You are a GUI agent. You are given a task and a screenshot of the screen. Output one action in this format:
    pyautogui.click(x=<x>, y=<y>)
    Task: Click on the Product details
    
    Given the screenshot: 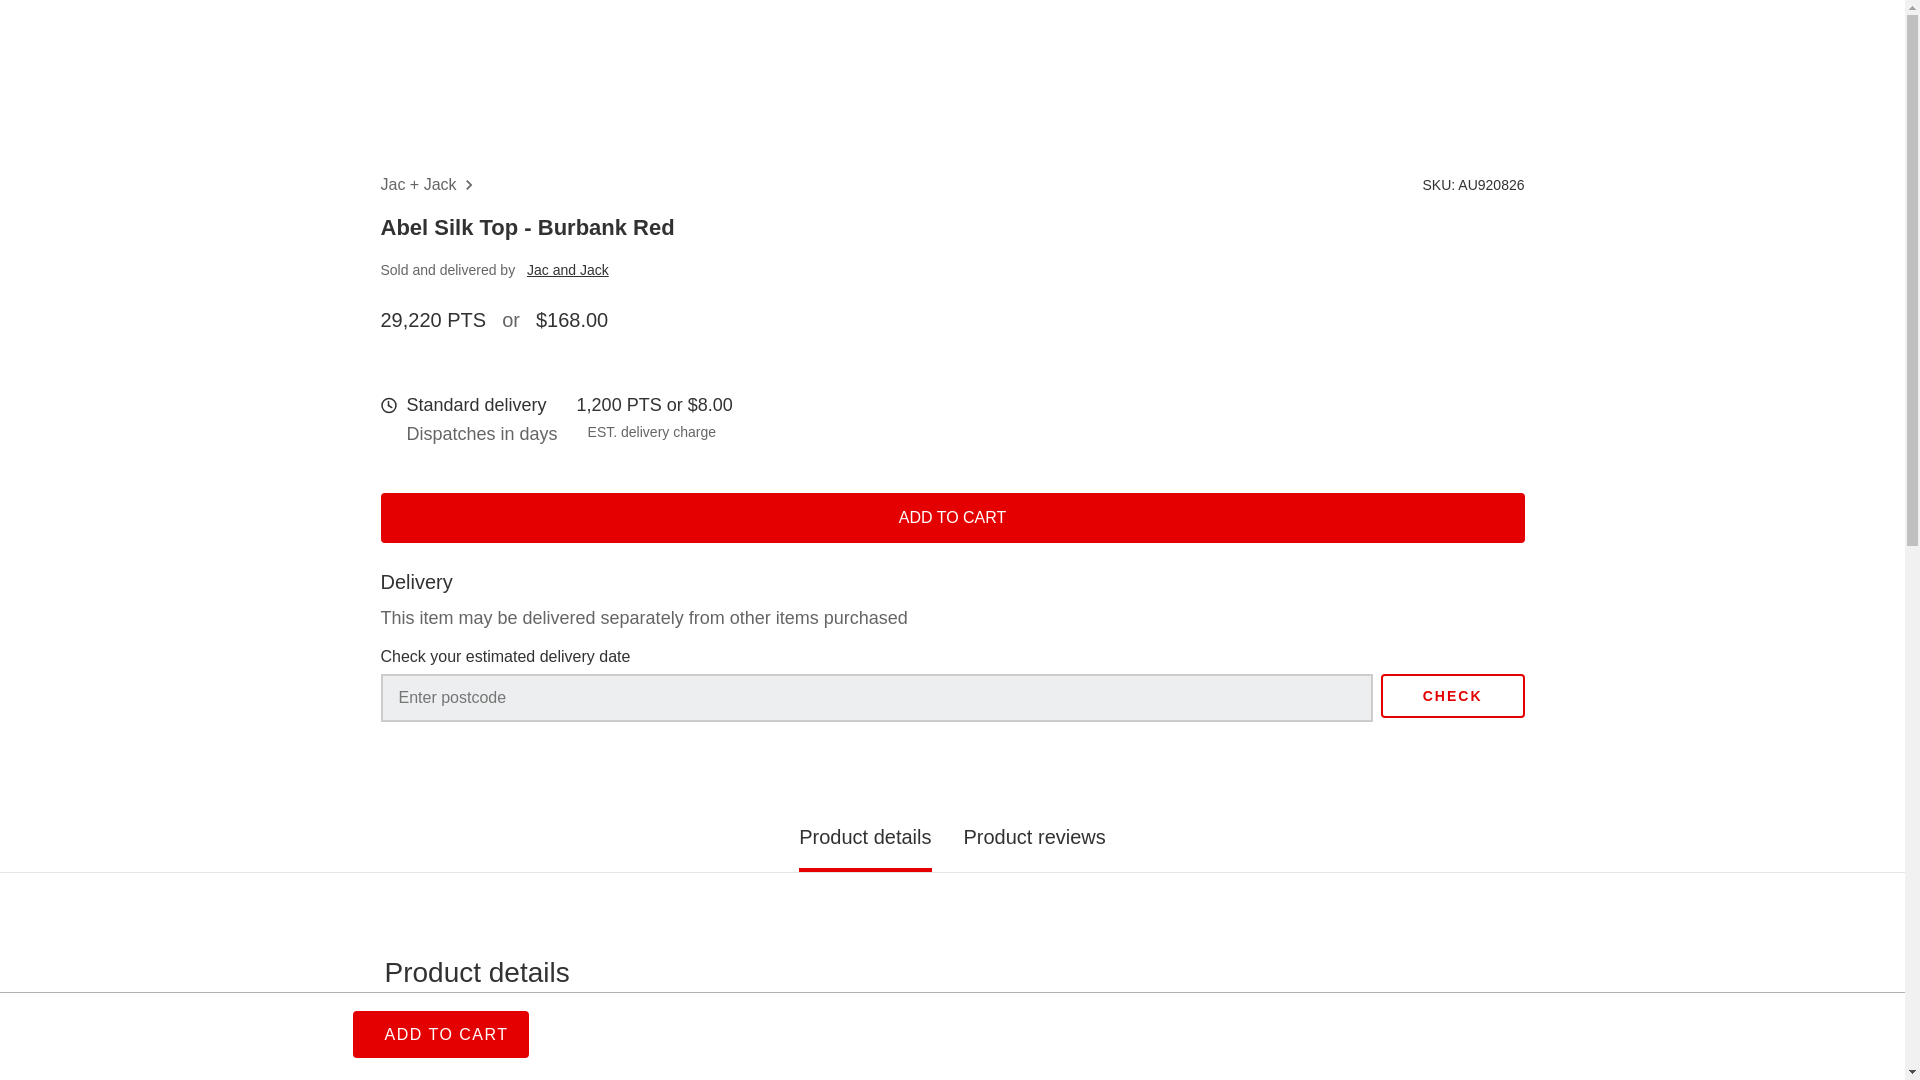 What is the action you would take?
    pyautogui.click(x=952, y=1016)
    